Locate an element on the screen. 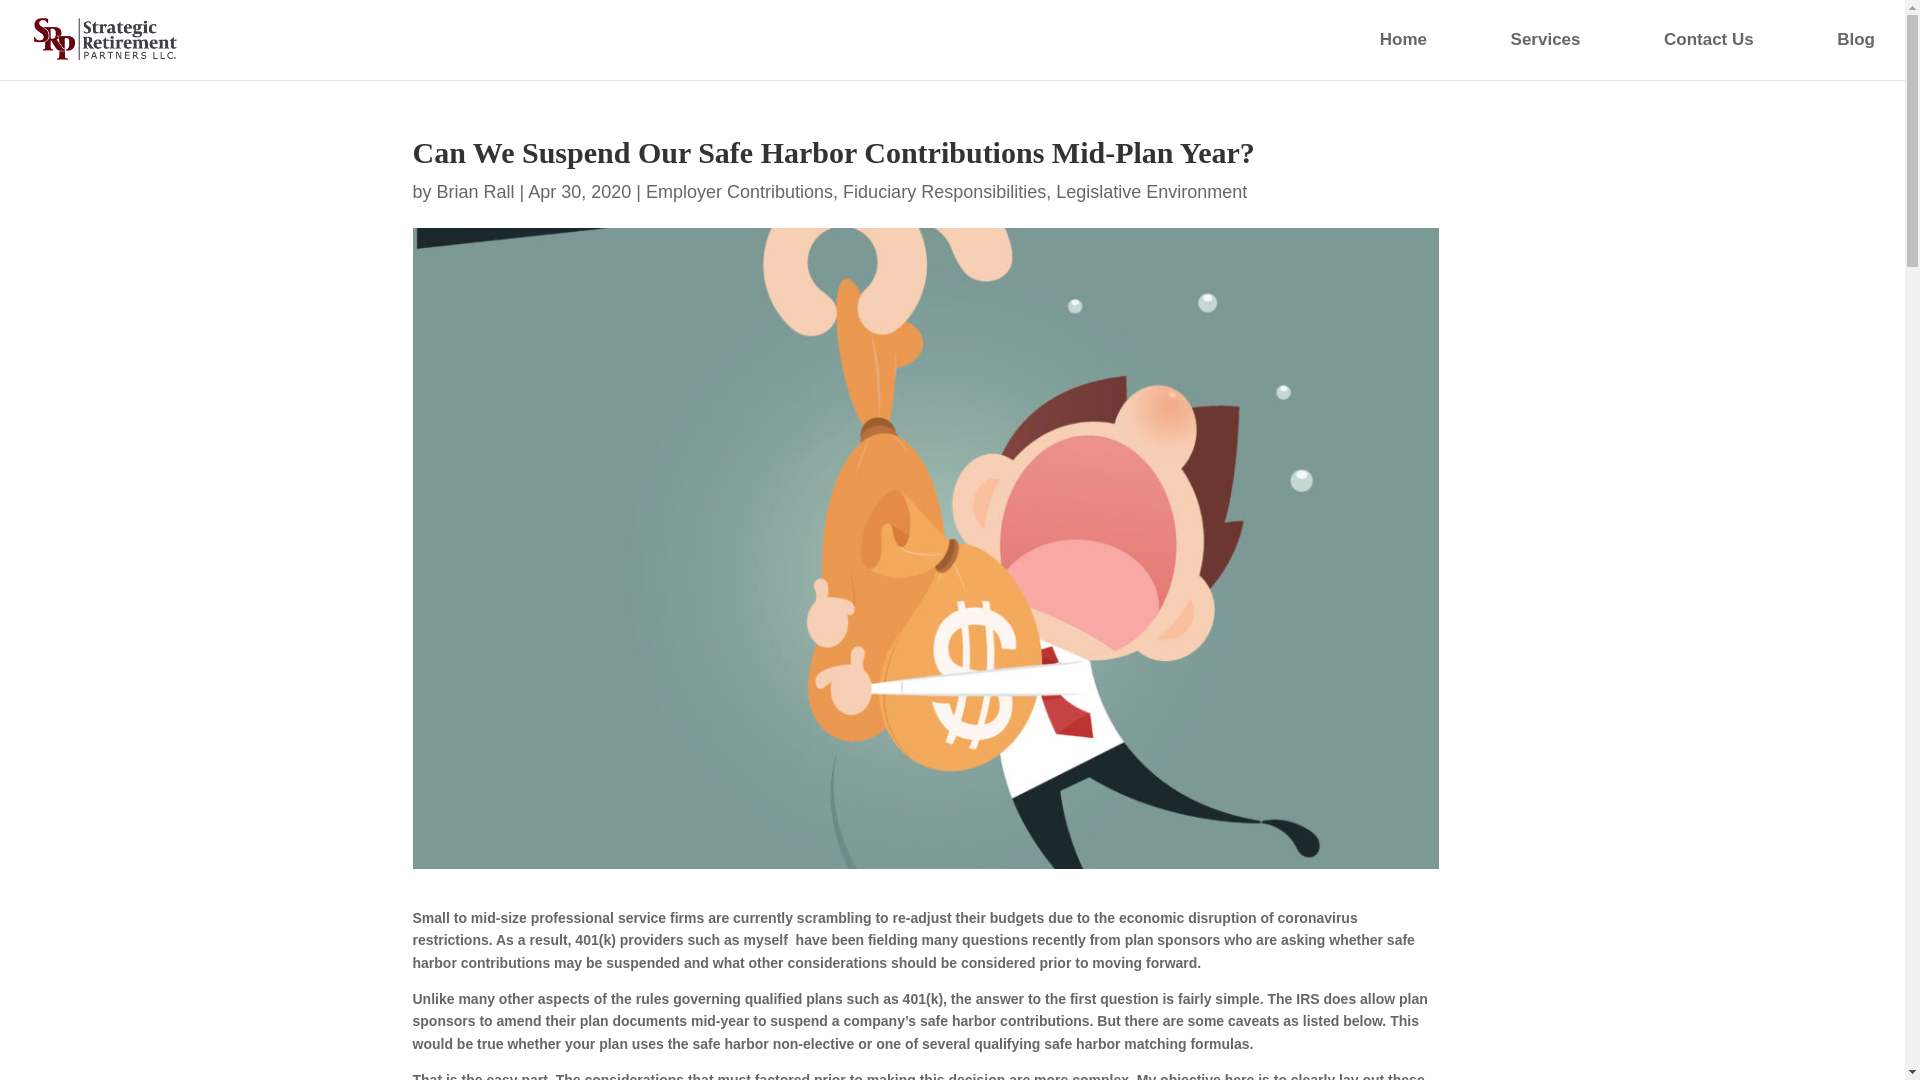 This screenshot has width=1920, height=1080. Employer Contributions is located at coordinates (739, 192).